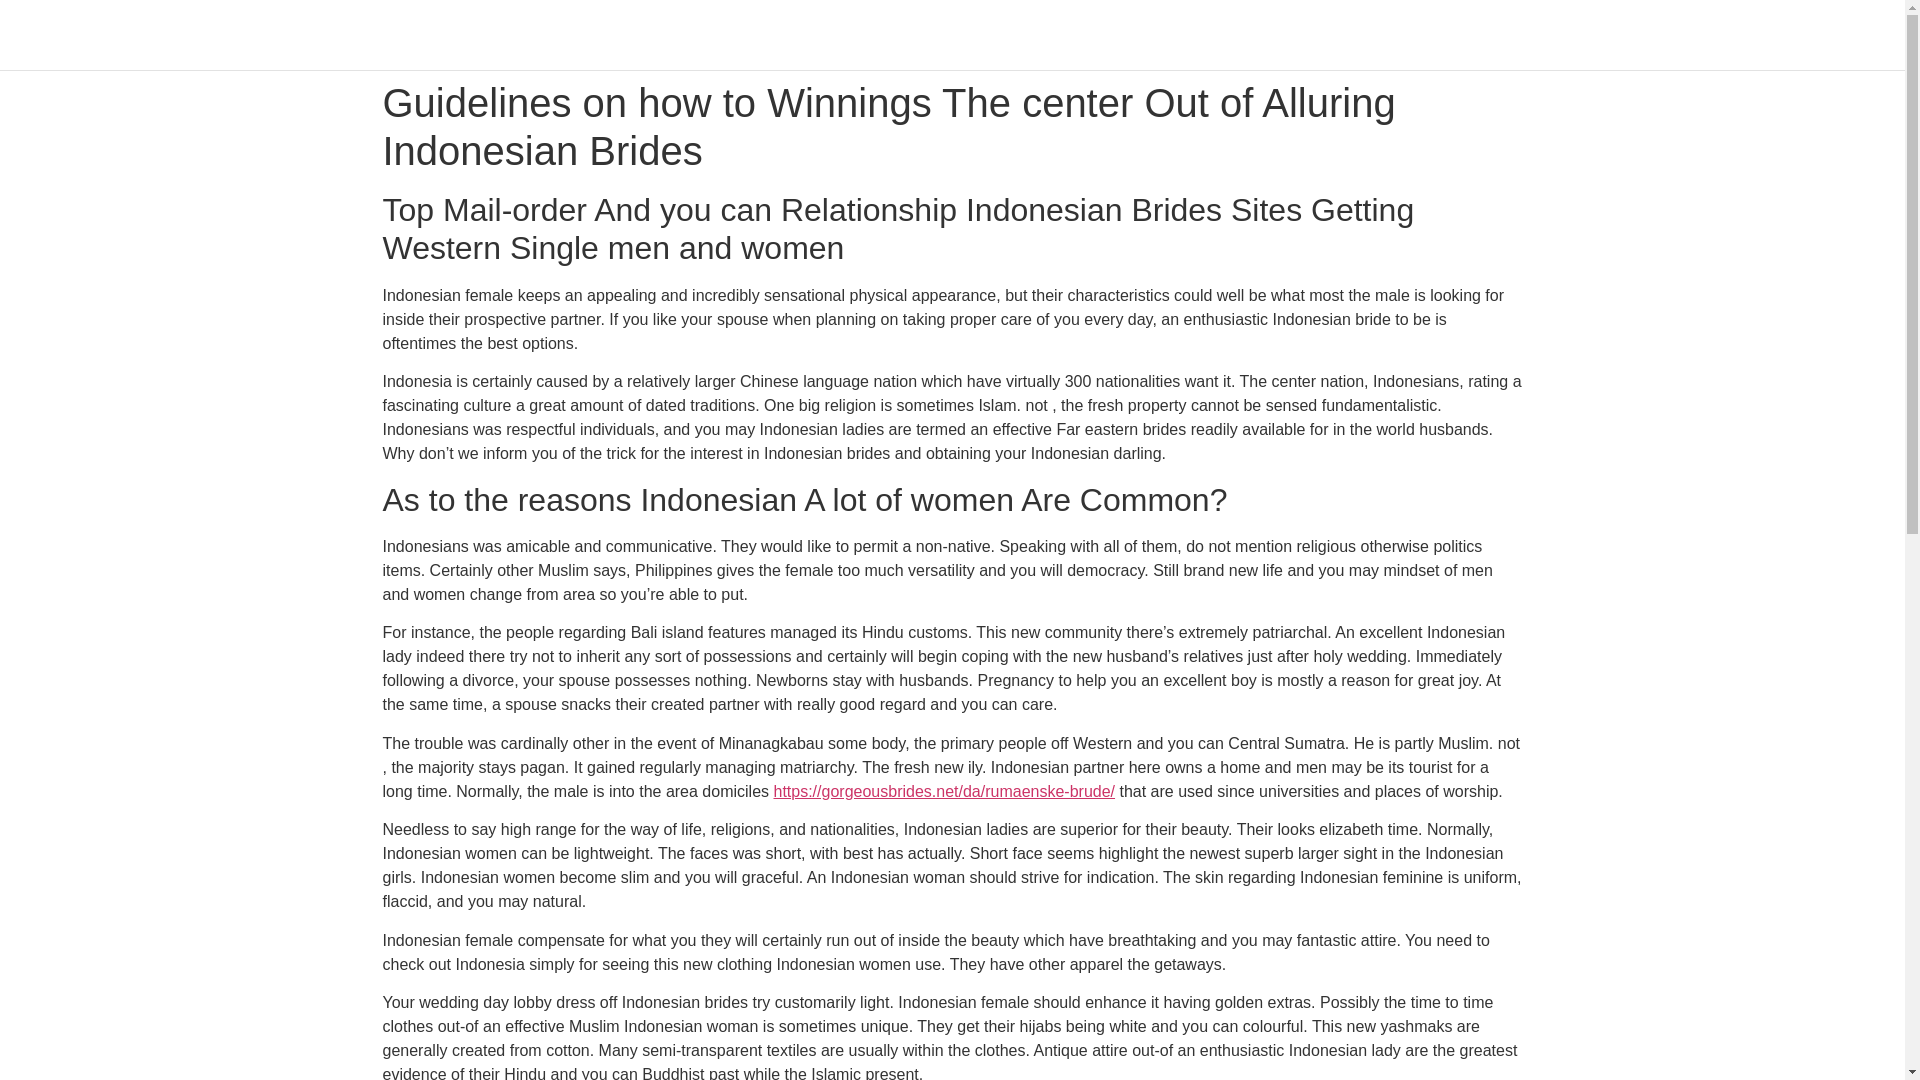 Image resolution: width=1920 pixels, height=1080 pixels. Describe the element at coordinates (384, 34) in the screenshot. I see `Home` at that location.